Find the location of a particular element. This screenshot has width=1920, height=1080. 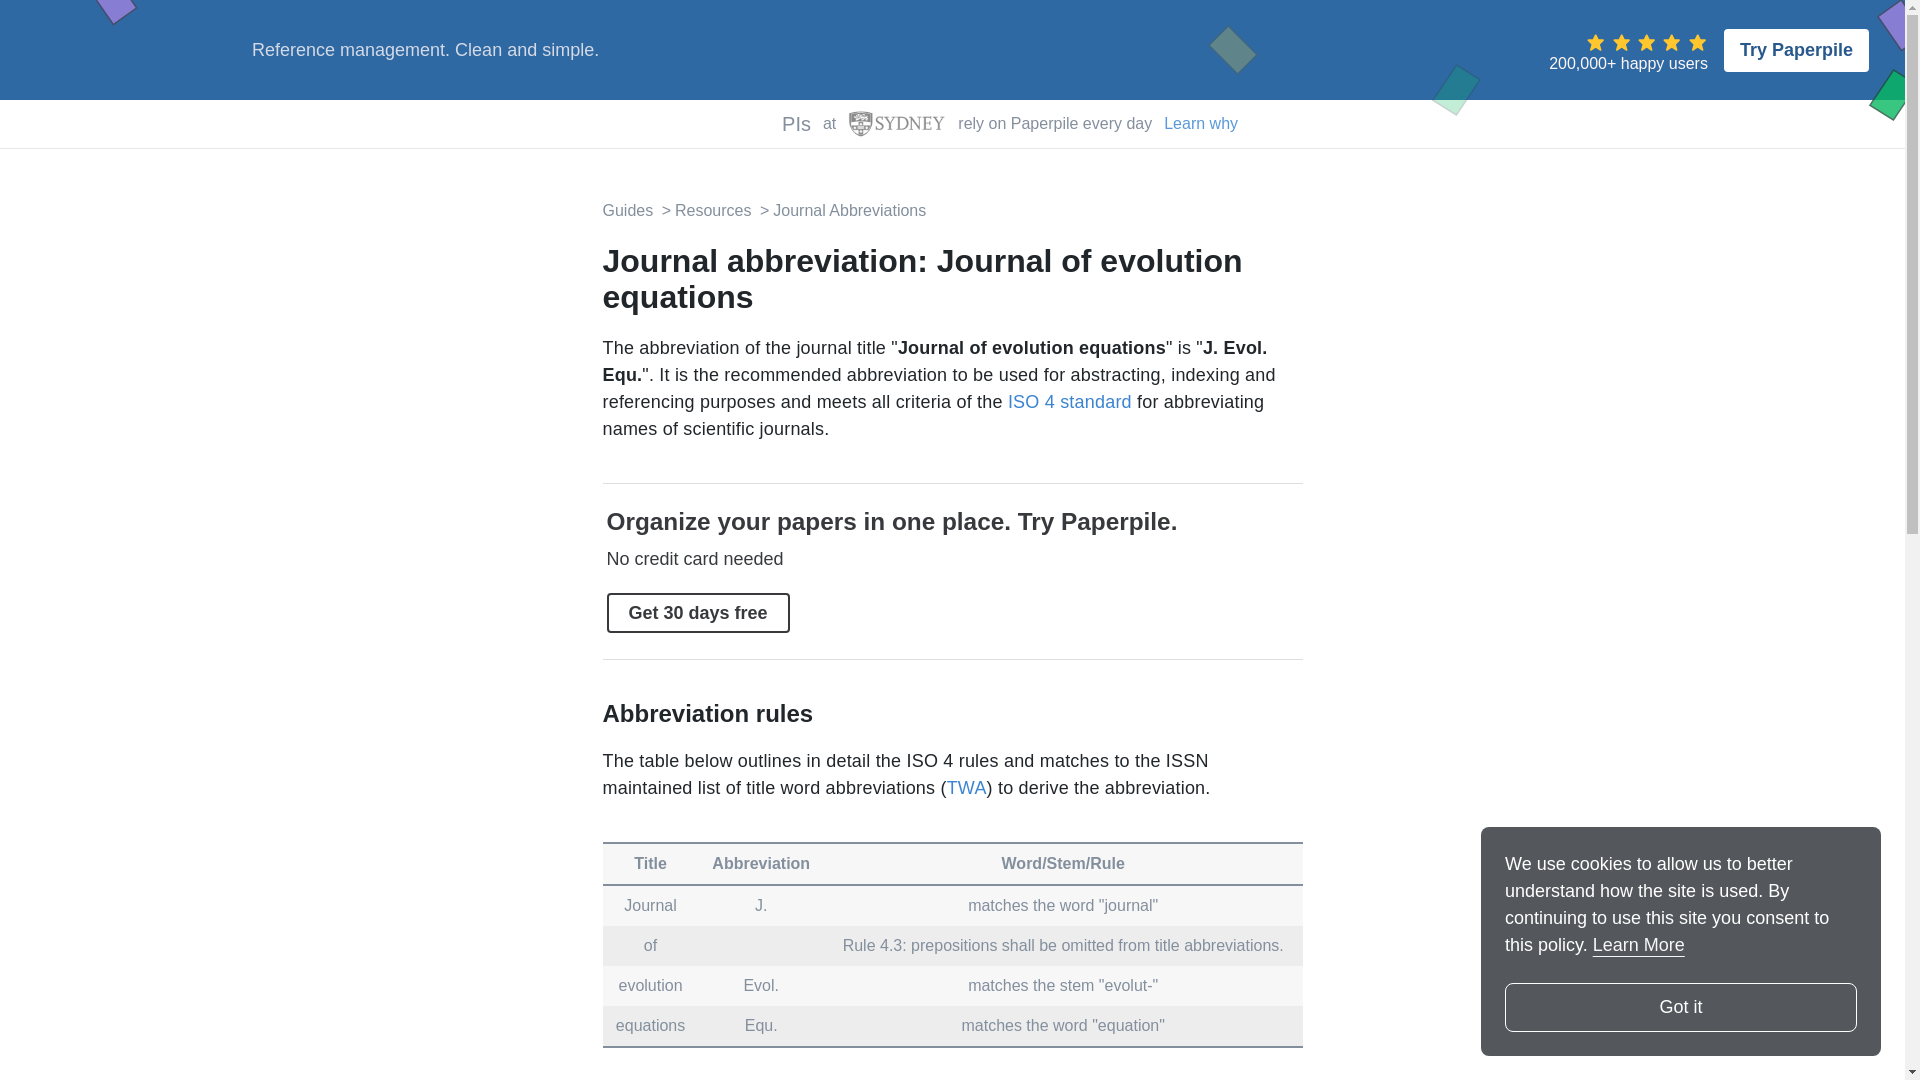

Reference management. Clean and simple. is located at coordinates (425, 50).